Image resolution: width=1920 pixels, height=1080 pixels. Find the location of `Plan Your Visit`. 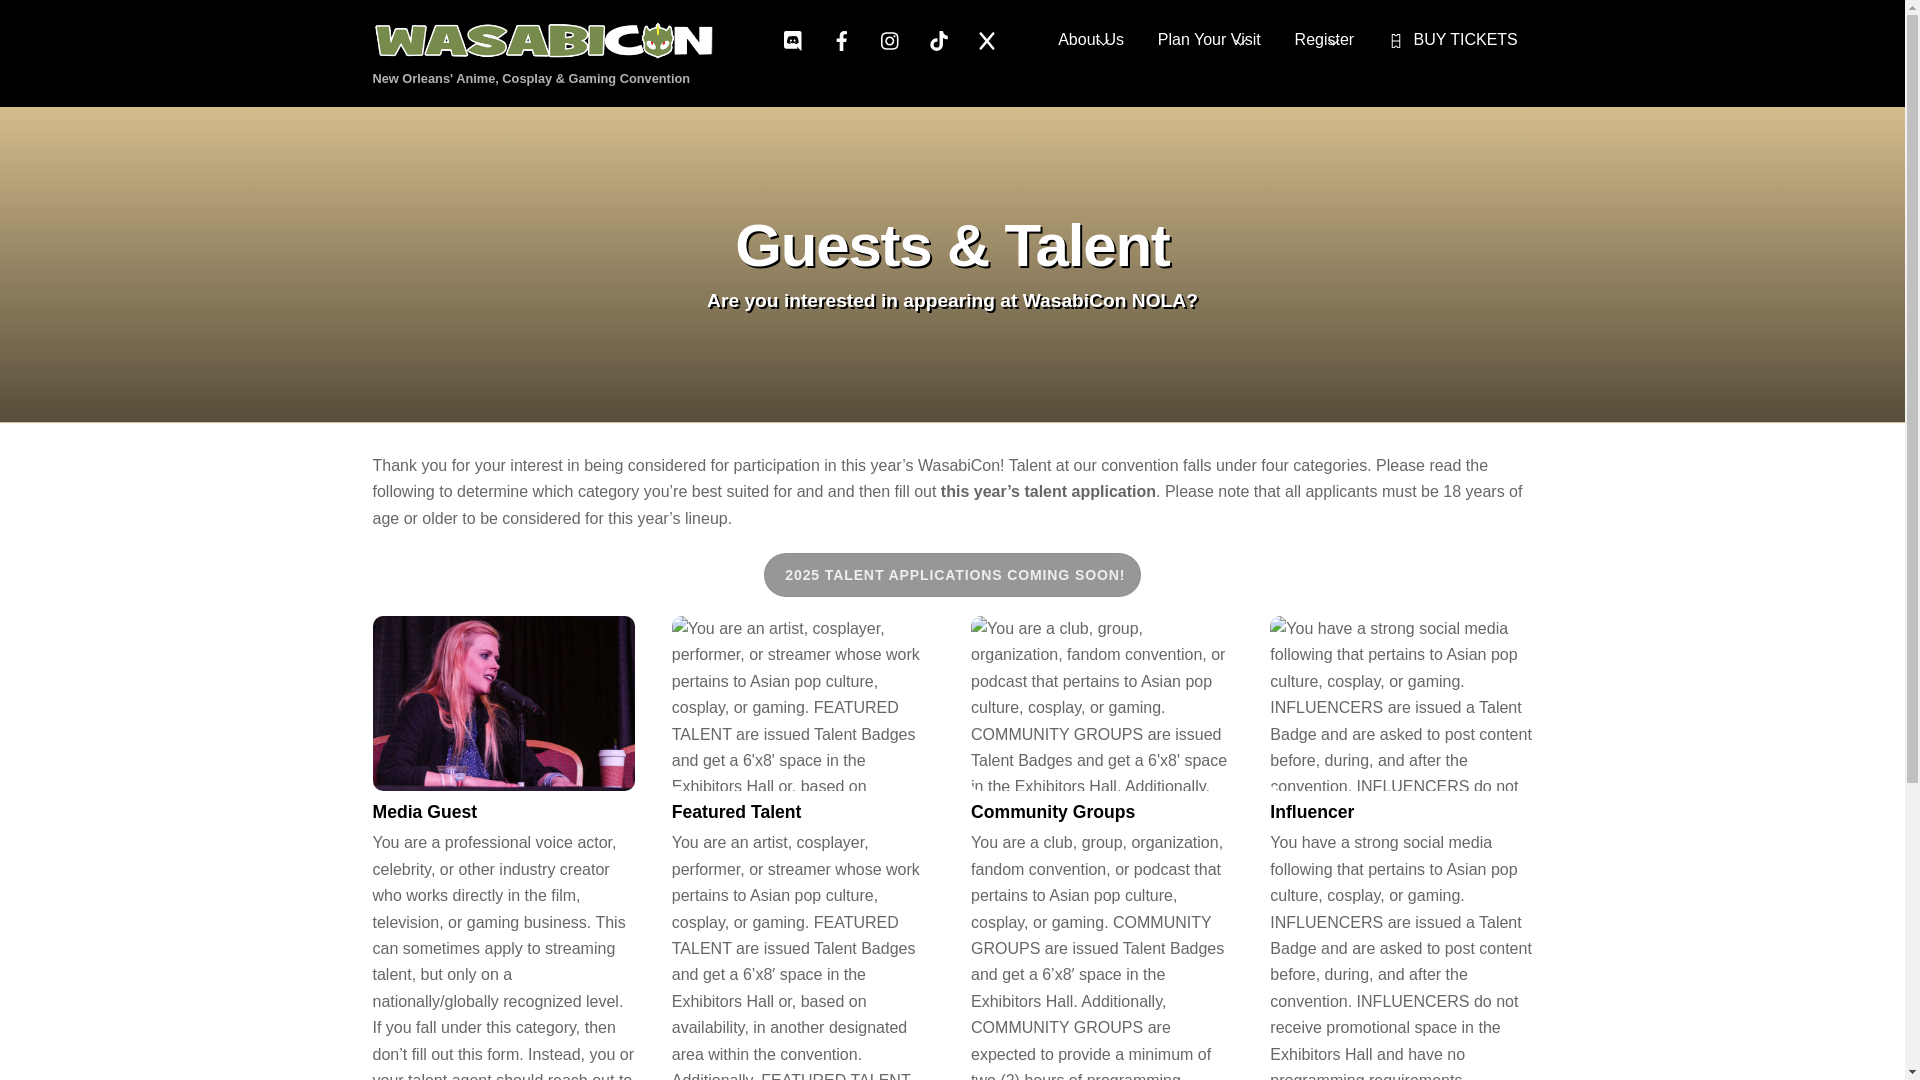

Plan Your Visit is located at coordinates (1324, 40).